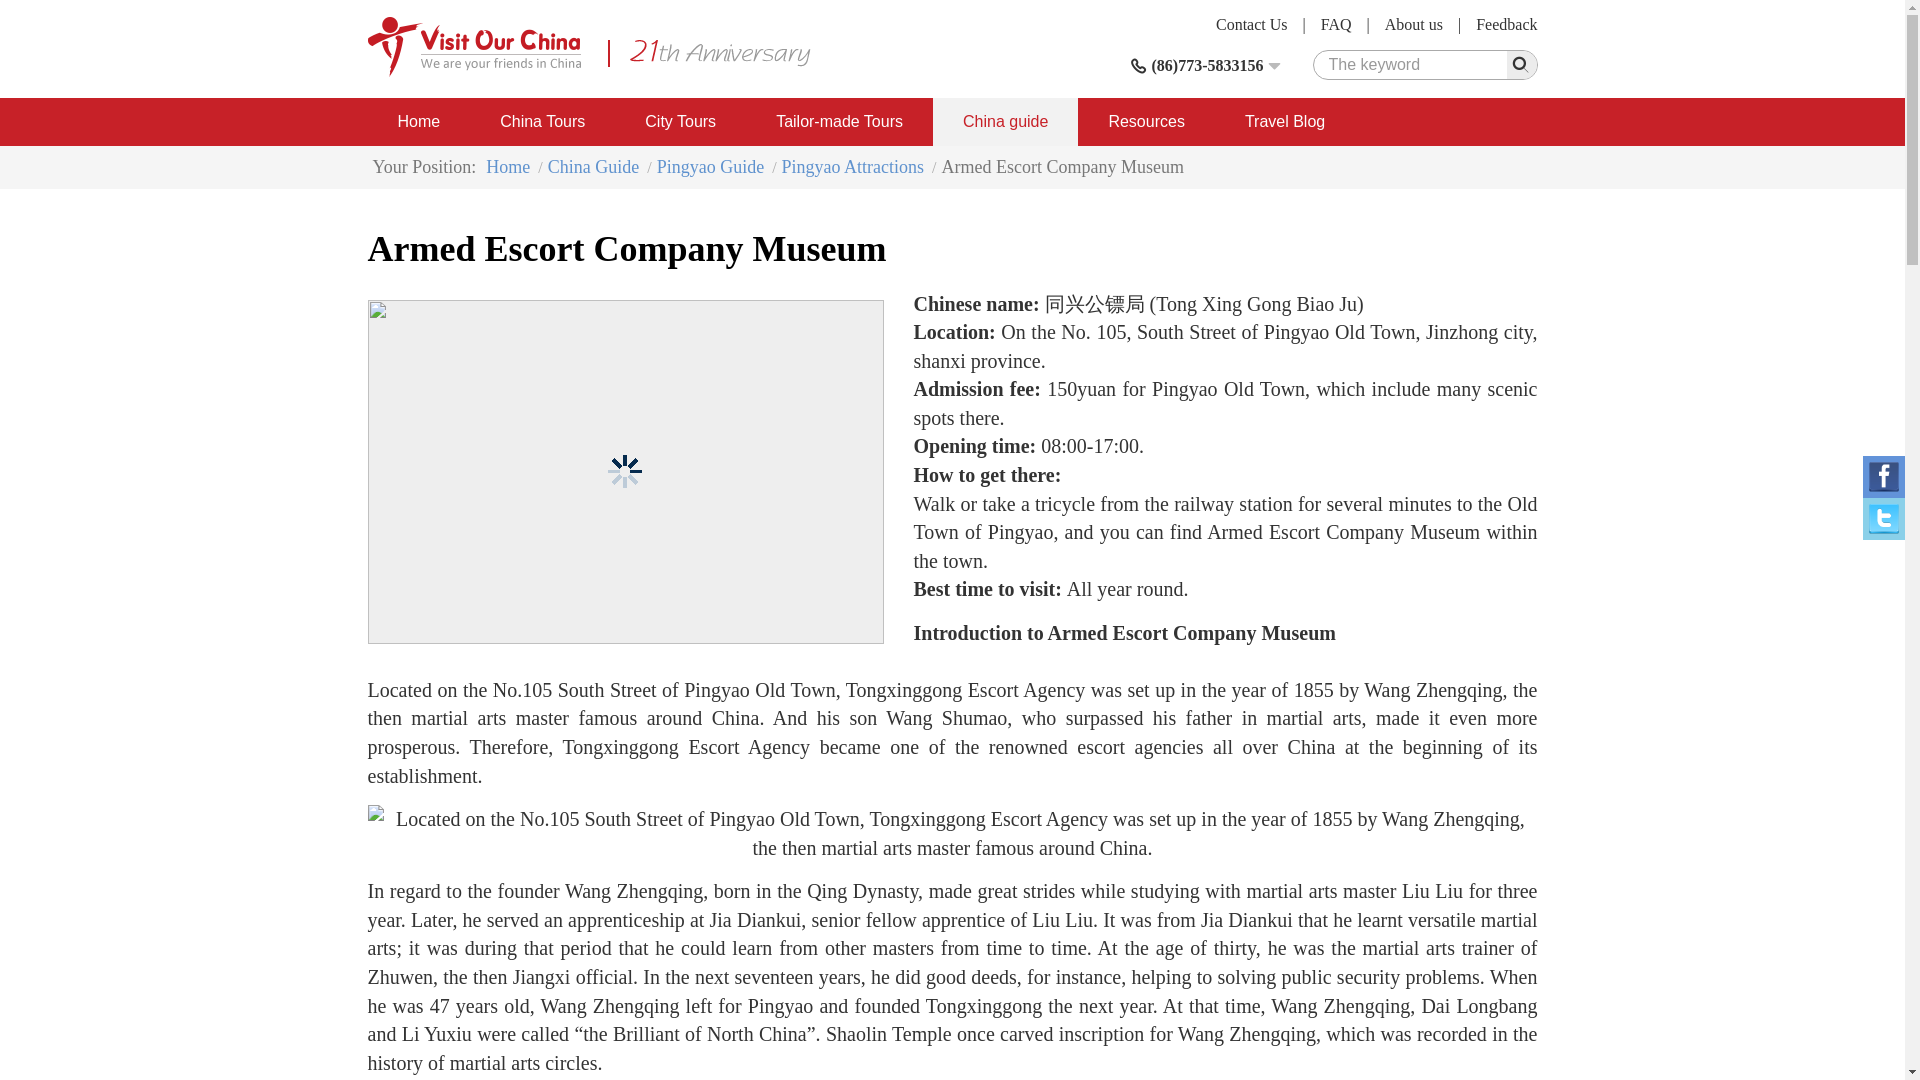  What do you see at coordinates (1145, 122) in the screenshot?
I see `Resources` at bounding box center [1145, 122].